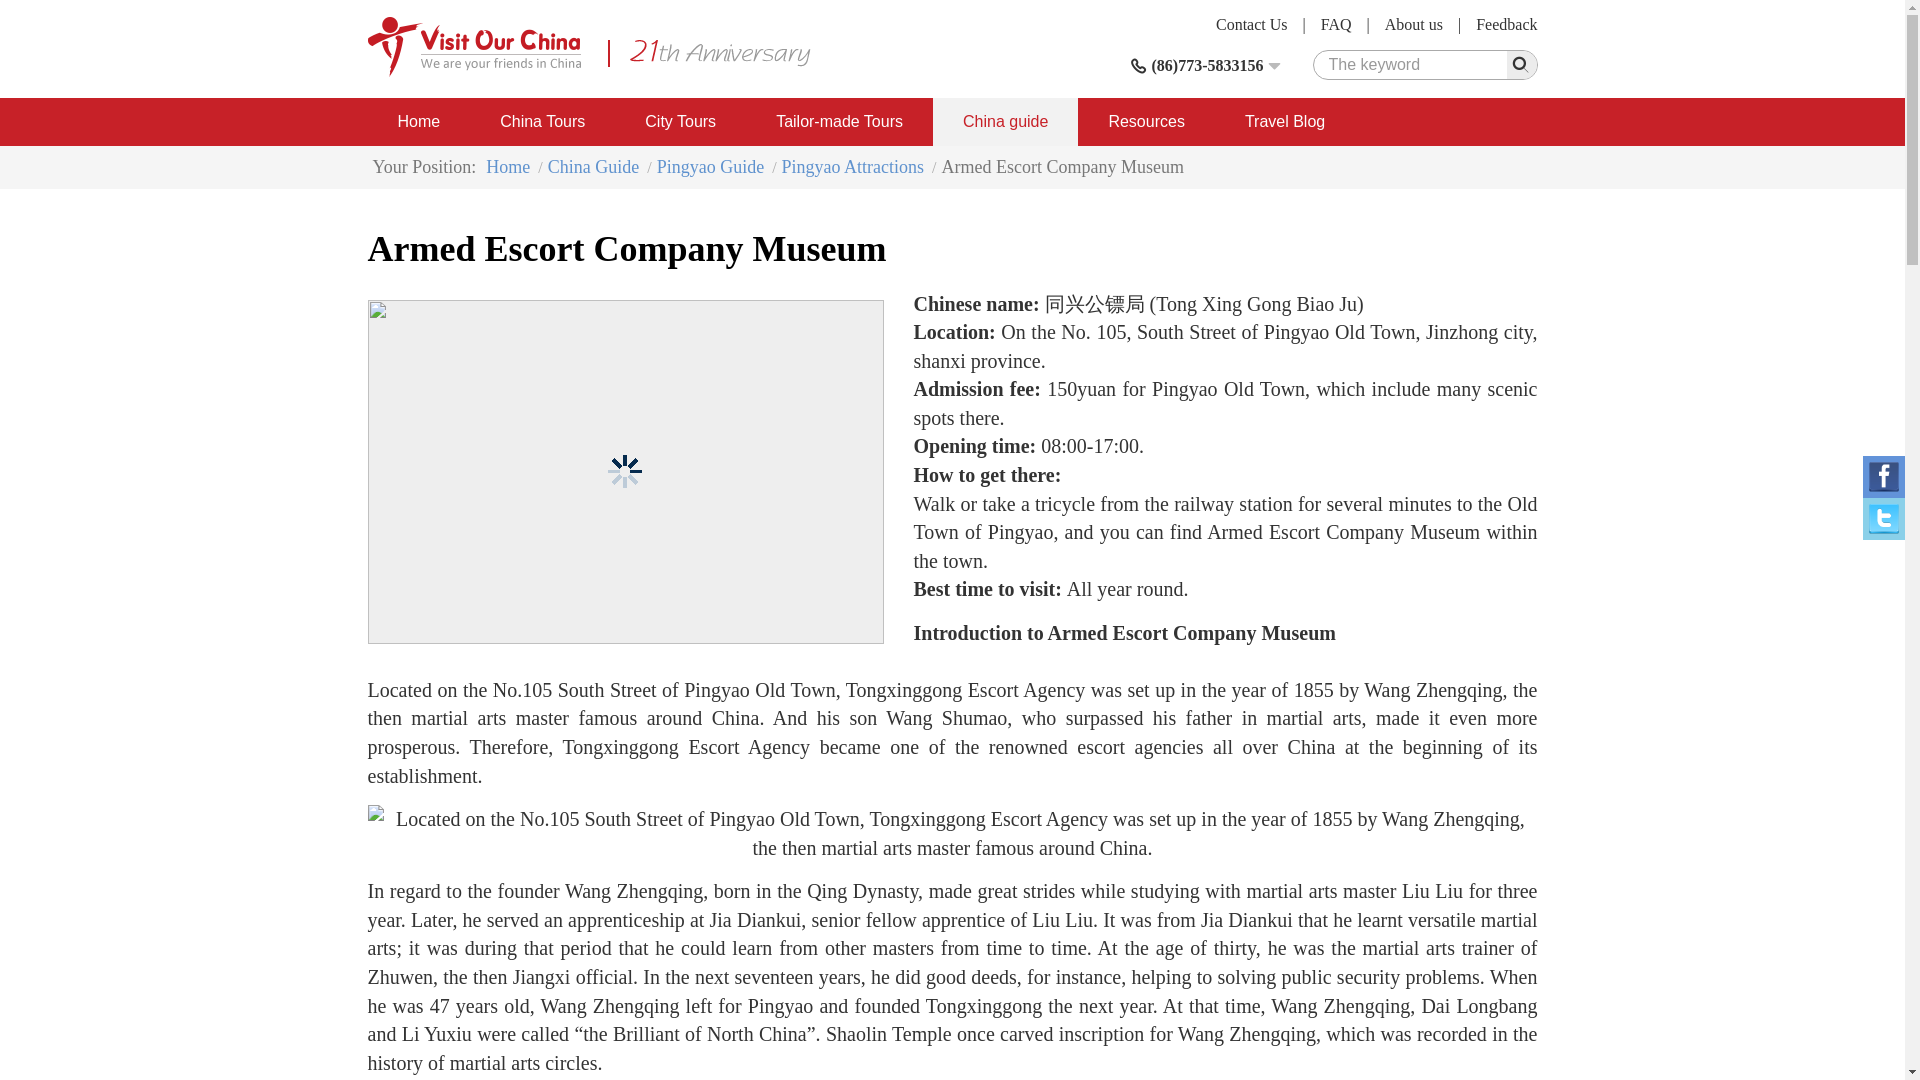  What do you see at coordinates (1145, 122) in the screenshot?
I see `Resources` at bounding box center [1145, 122].